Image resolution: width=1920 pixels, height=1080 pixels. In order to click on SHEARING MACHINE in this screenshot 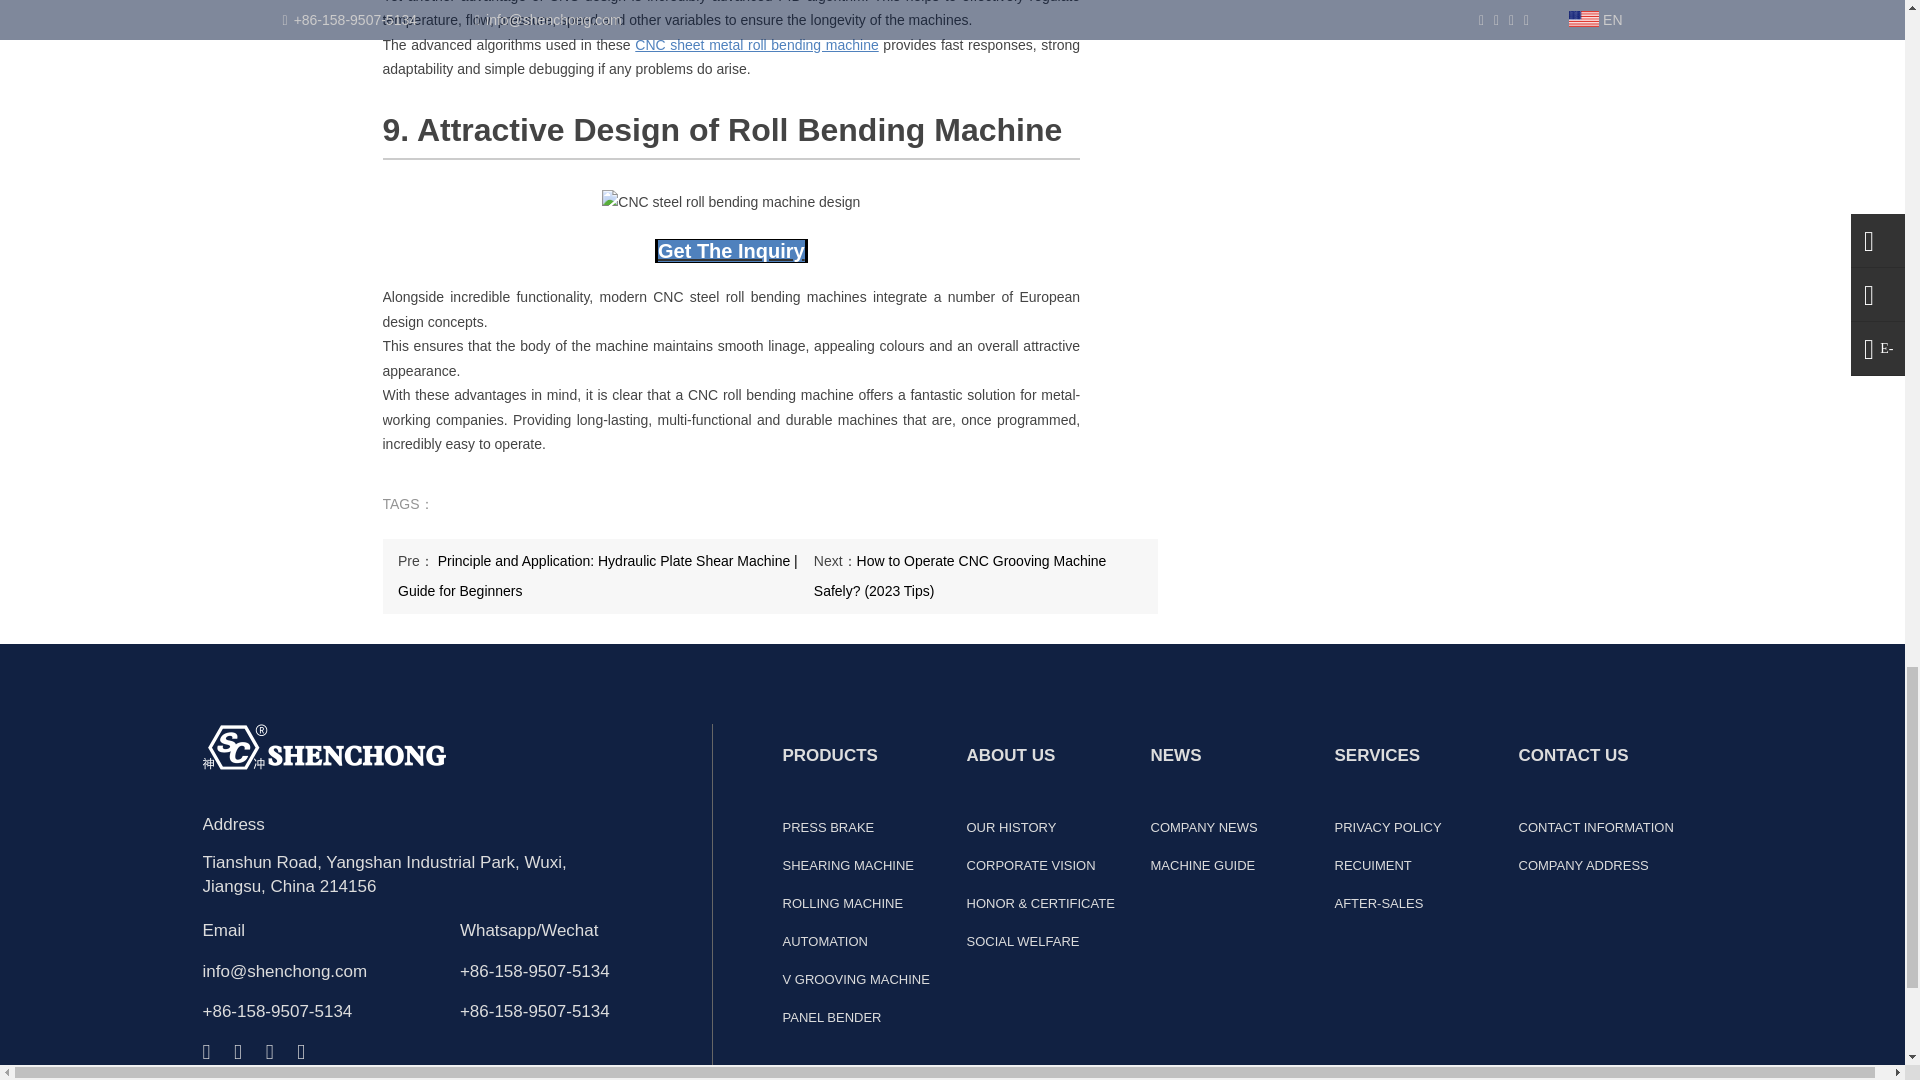, I will do `click(847, 864)`.